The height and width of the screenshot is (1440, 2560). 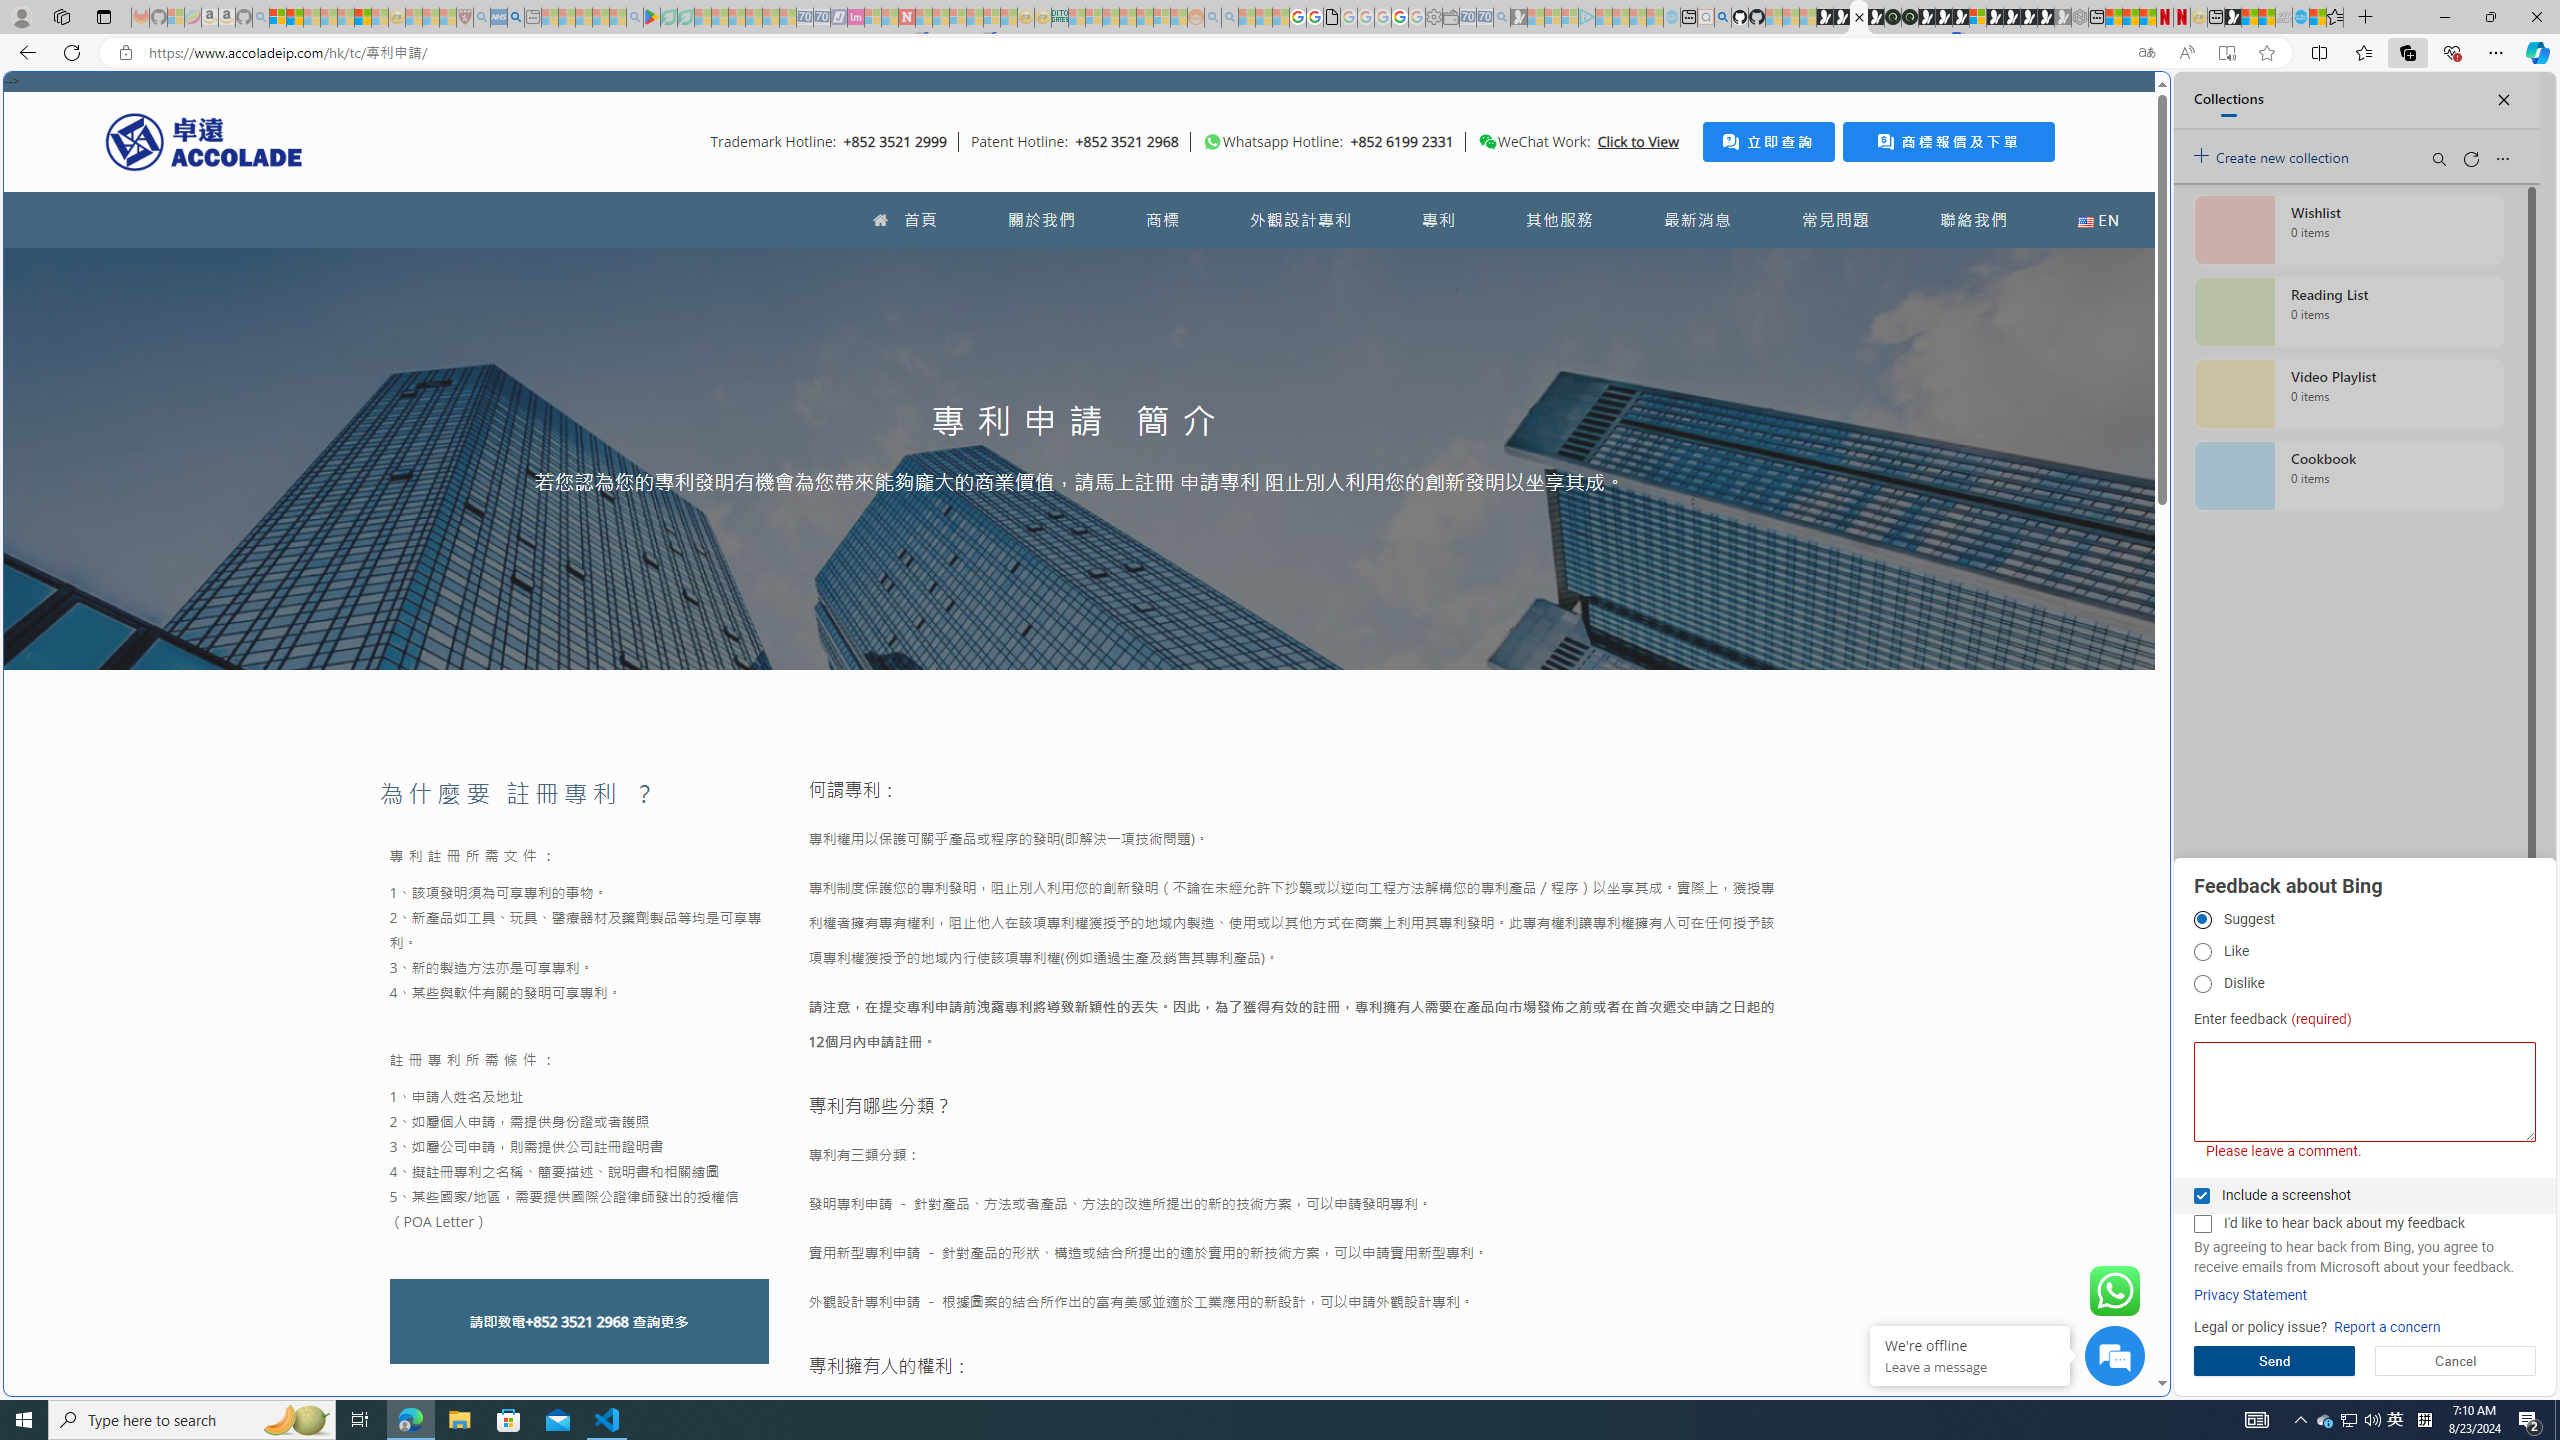 I want to click on Bing Real Estate - Home sales and rental listings - Sleeping, so click(x=1501, y=17).